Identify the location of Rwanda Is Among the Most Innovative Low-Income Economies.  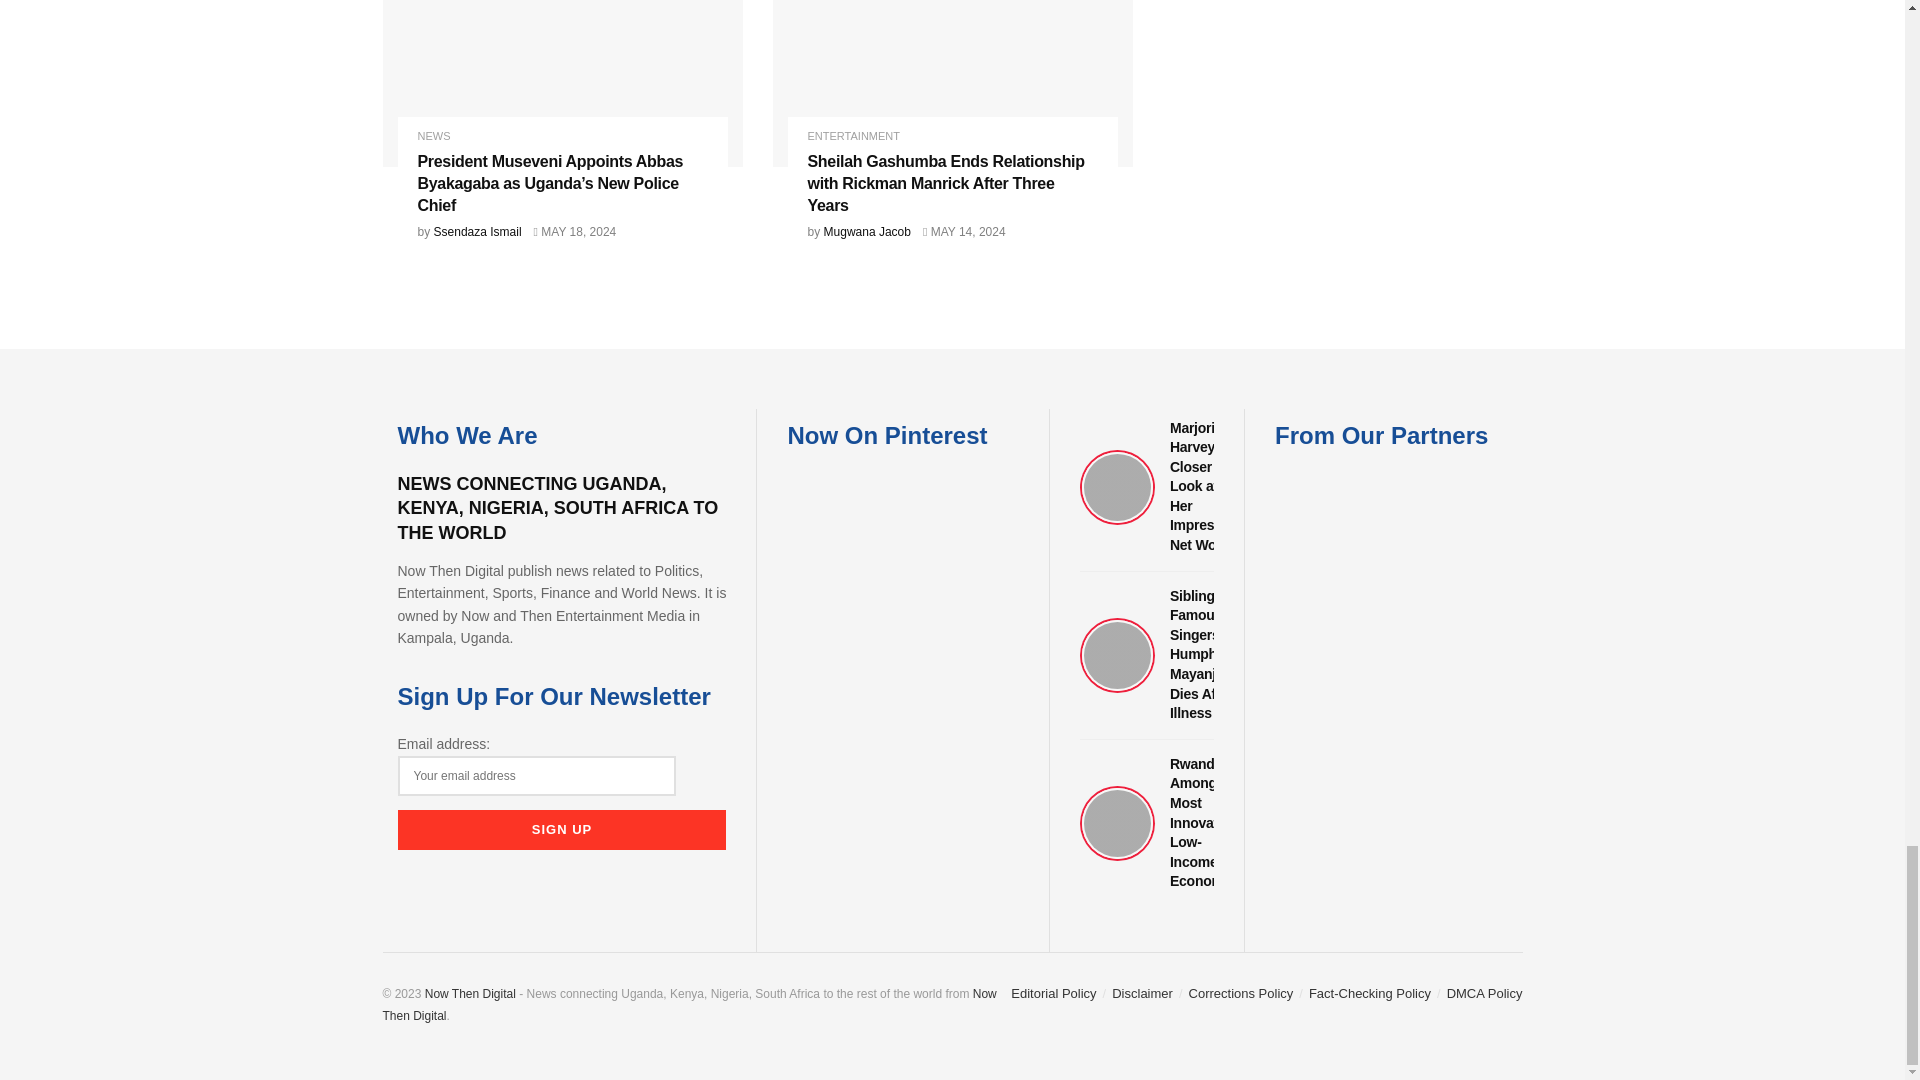
(1146, 823).